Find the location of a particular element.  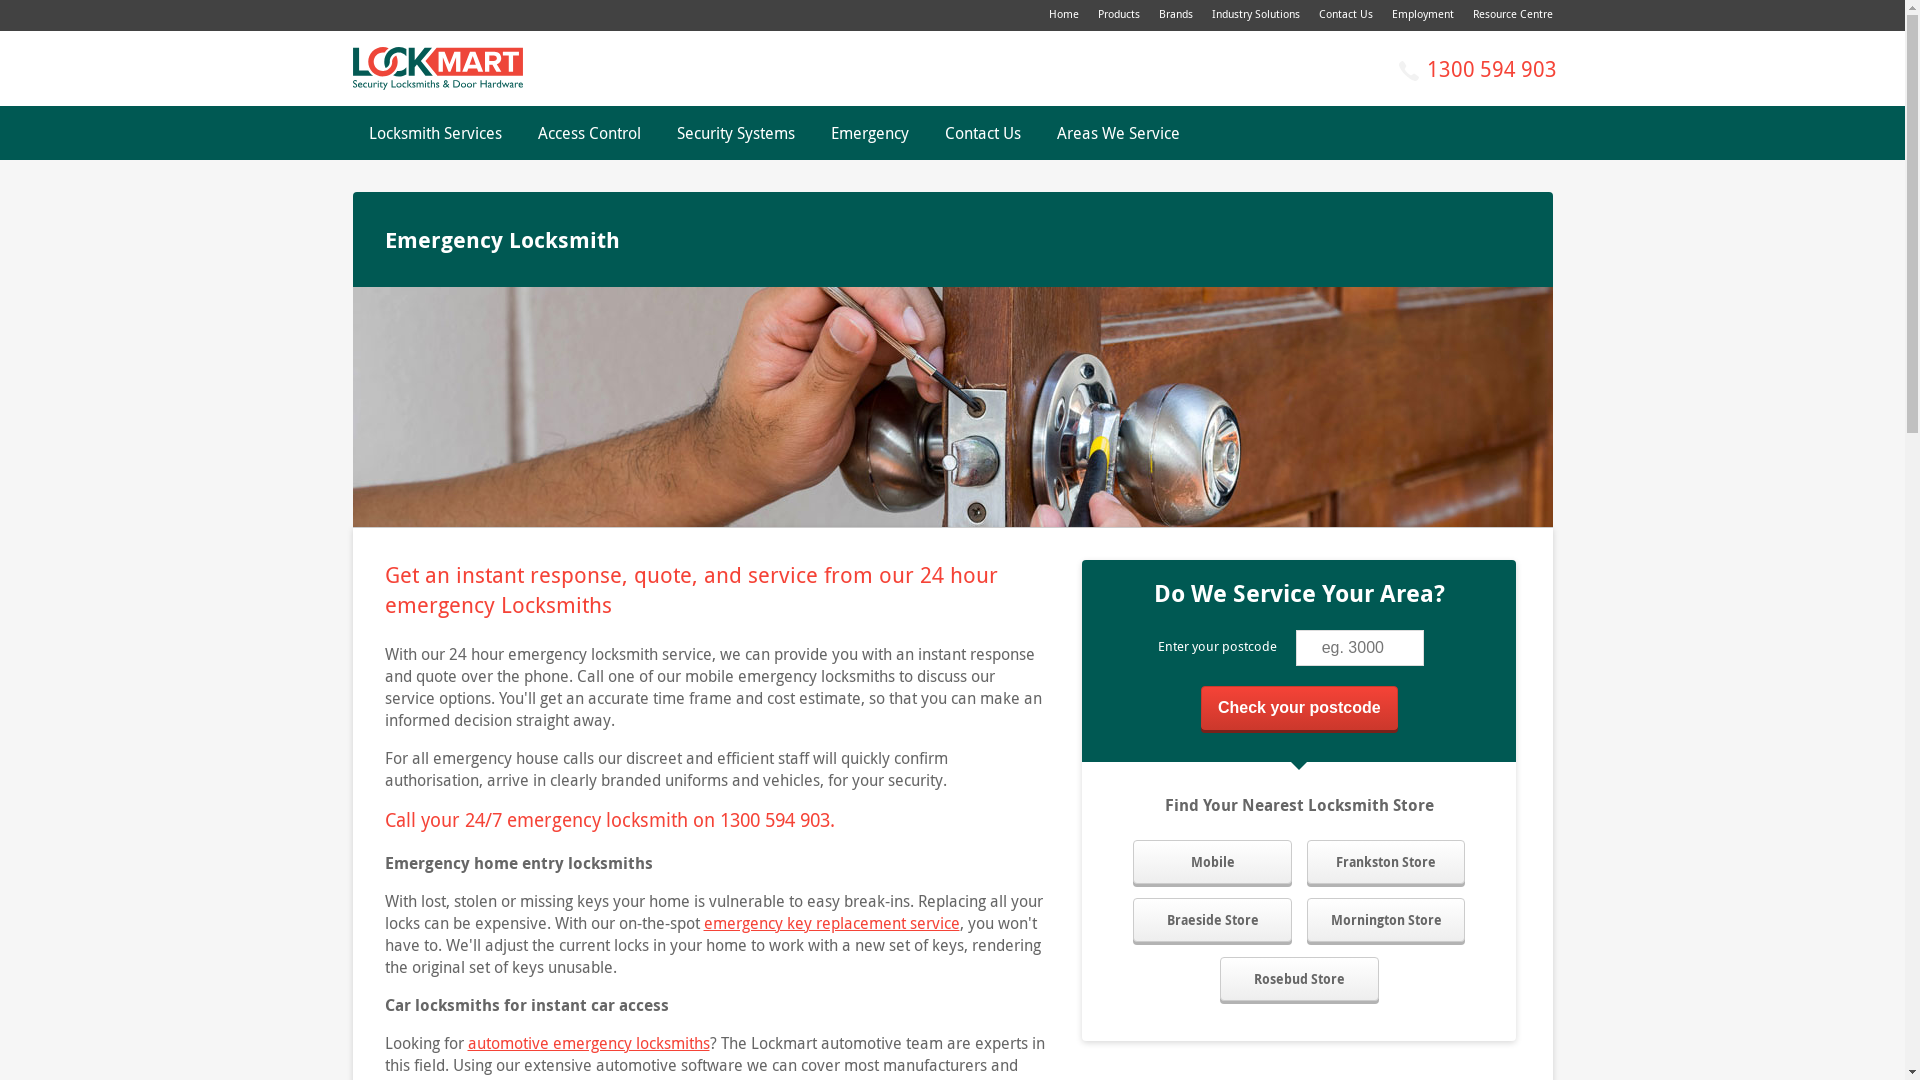

Contact Us is located at coordinates (982, 133).